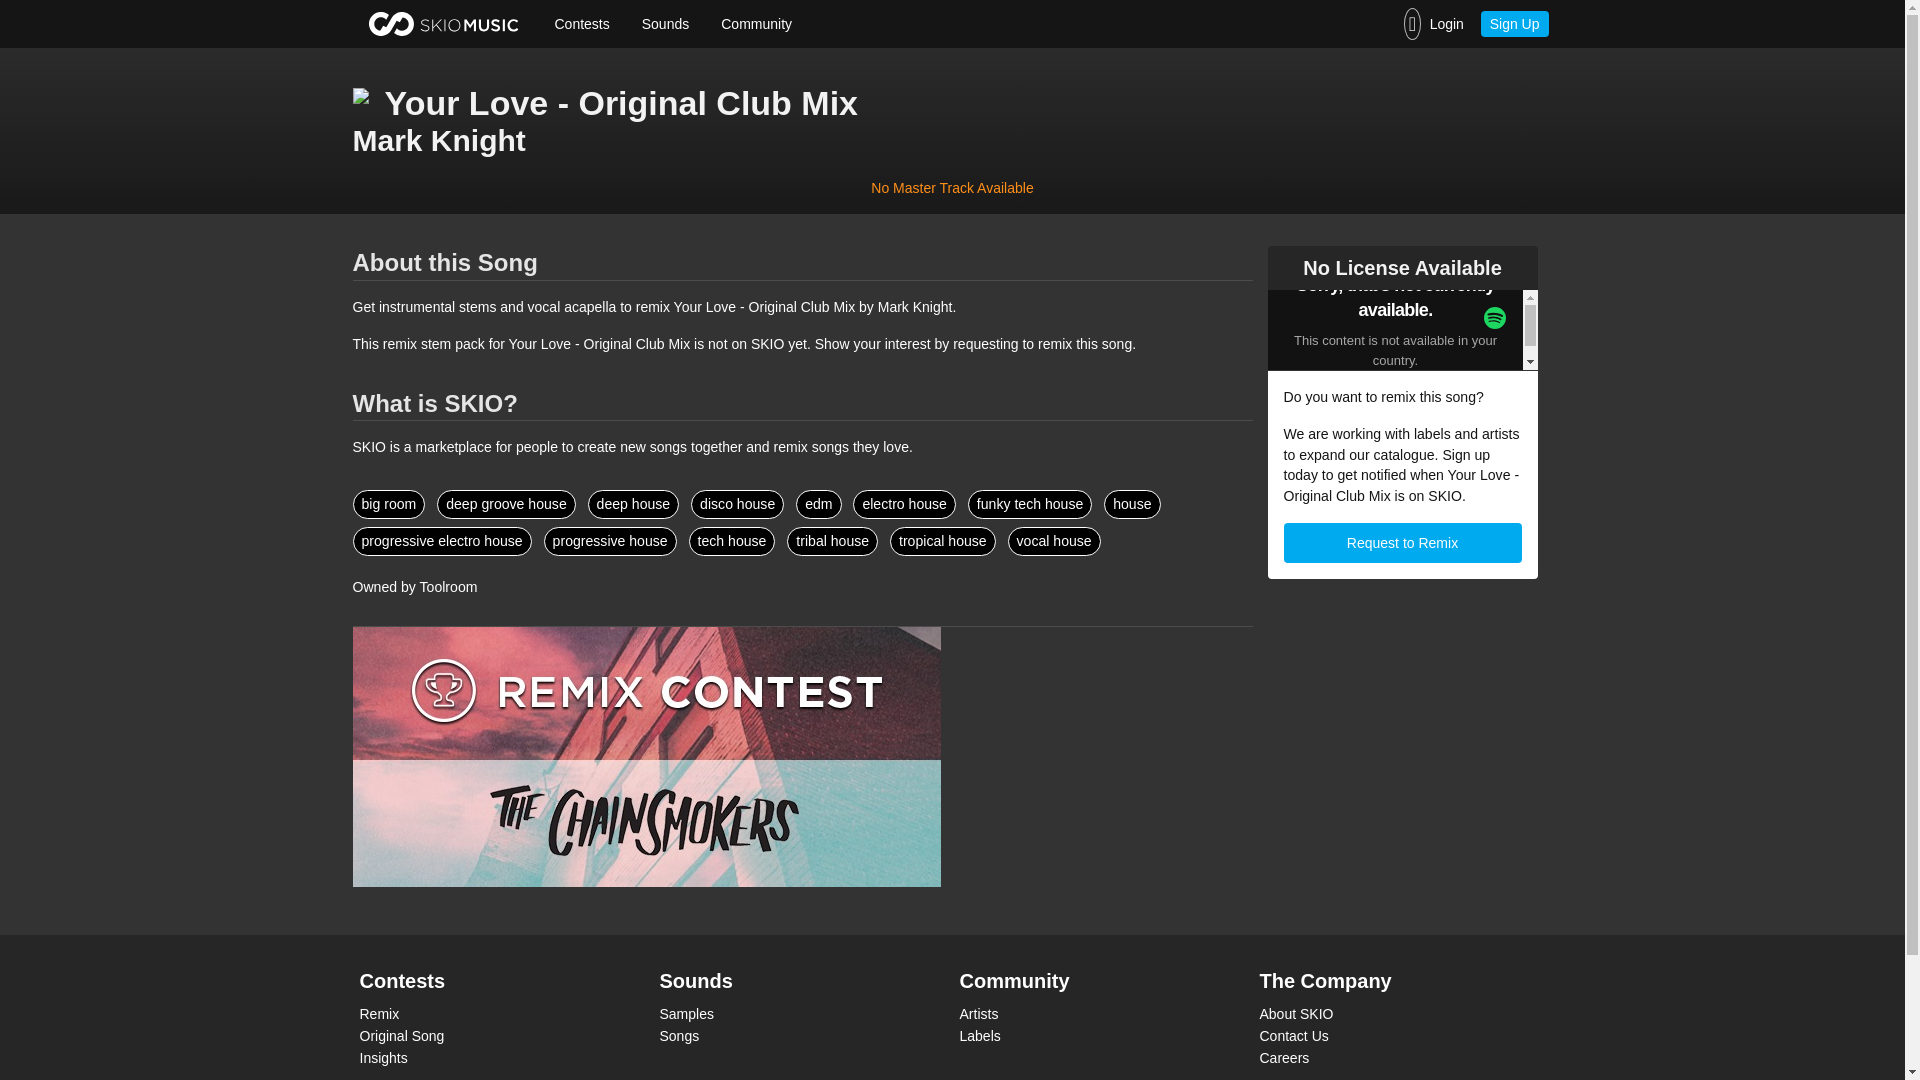 The height and width of the screenshot is (1080, 1920). Describe the element at coordinates (756, 24) in the screenshot. I see `Community` at that location.